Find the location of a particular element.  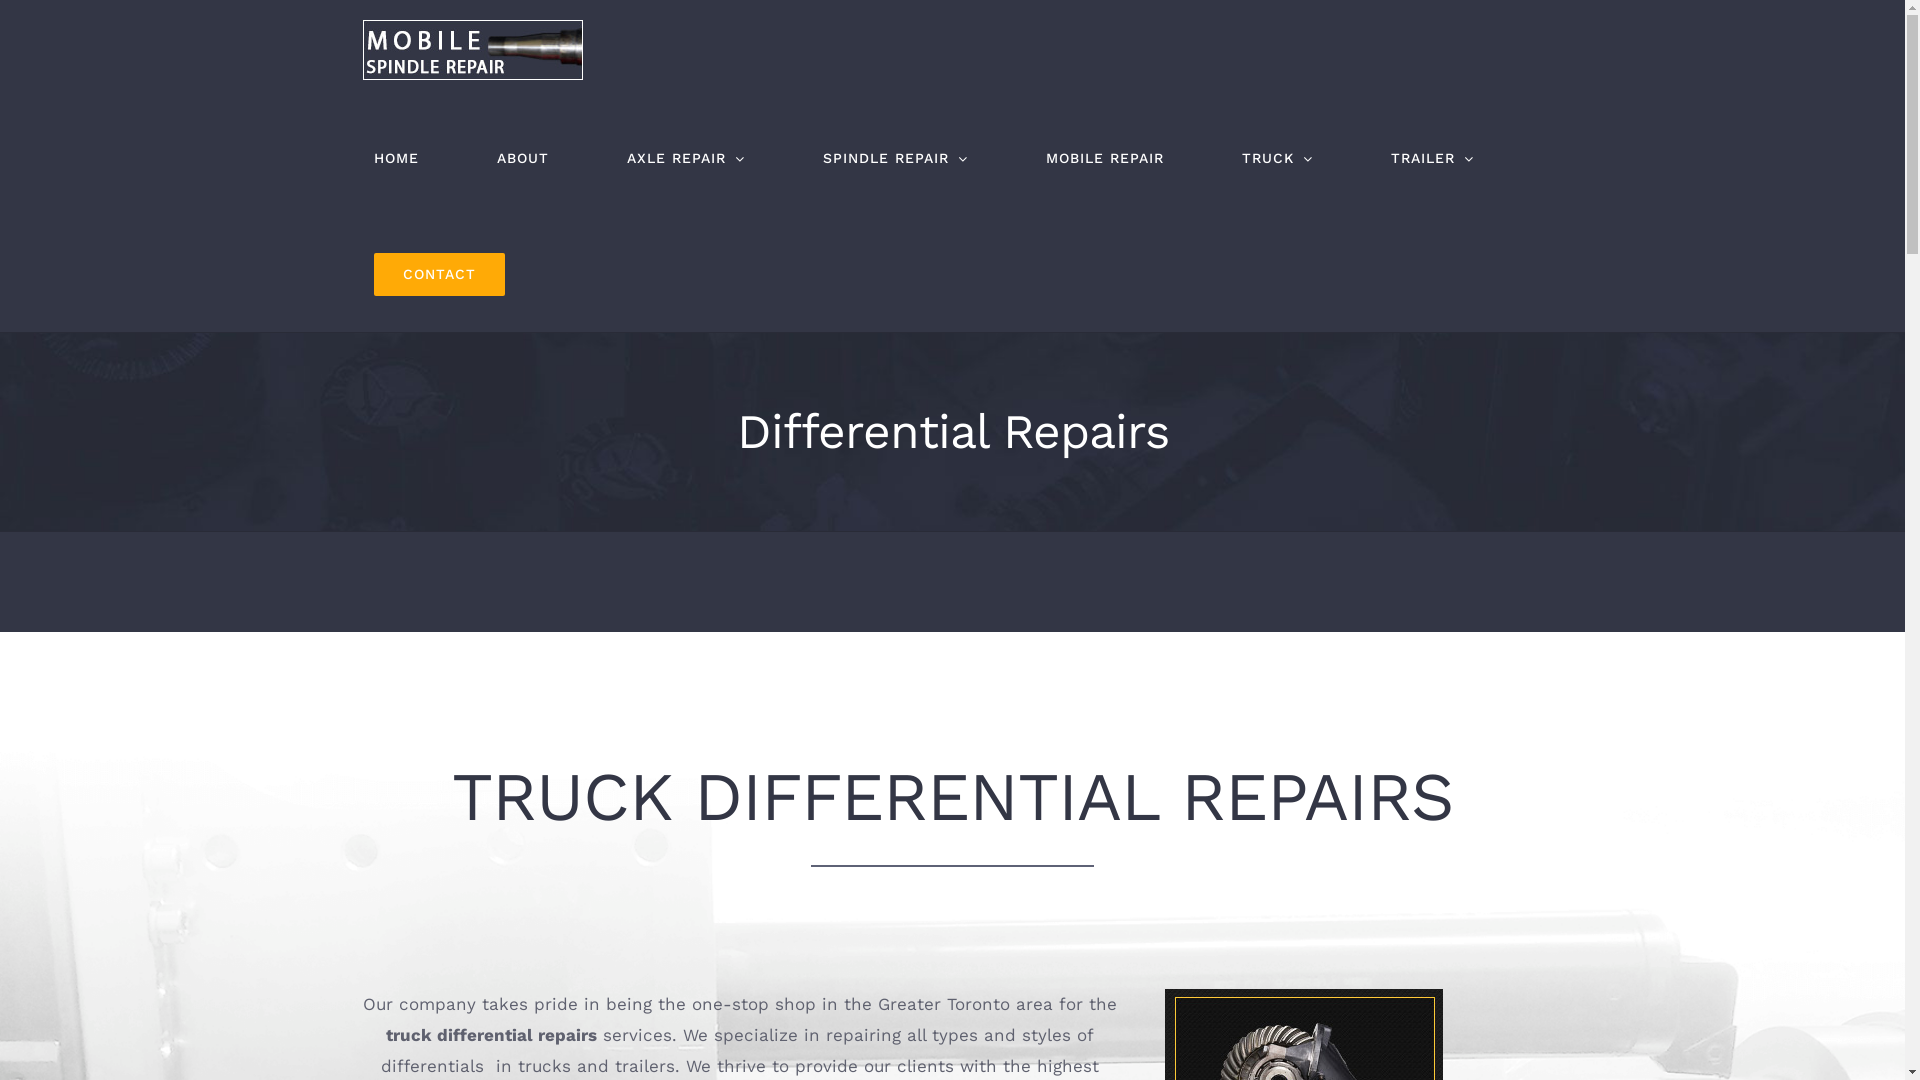

HOME is located at coordinates (396, 158).